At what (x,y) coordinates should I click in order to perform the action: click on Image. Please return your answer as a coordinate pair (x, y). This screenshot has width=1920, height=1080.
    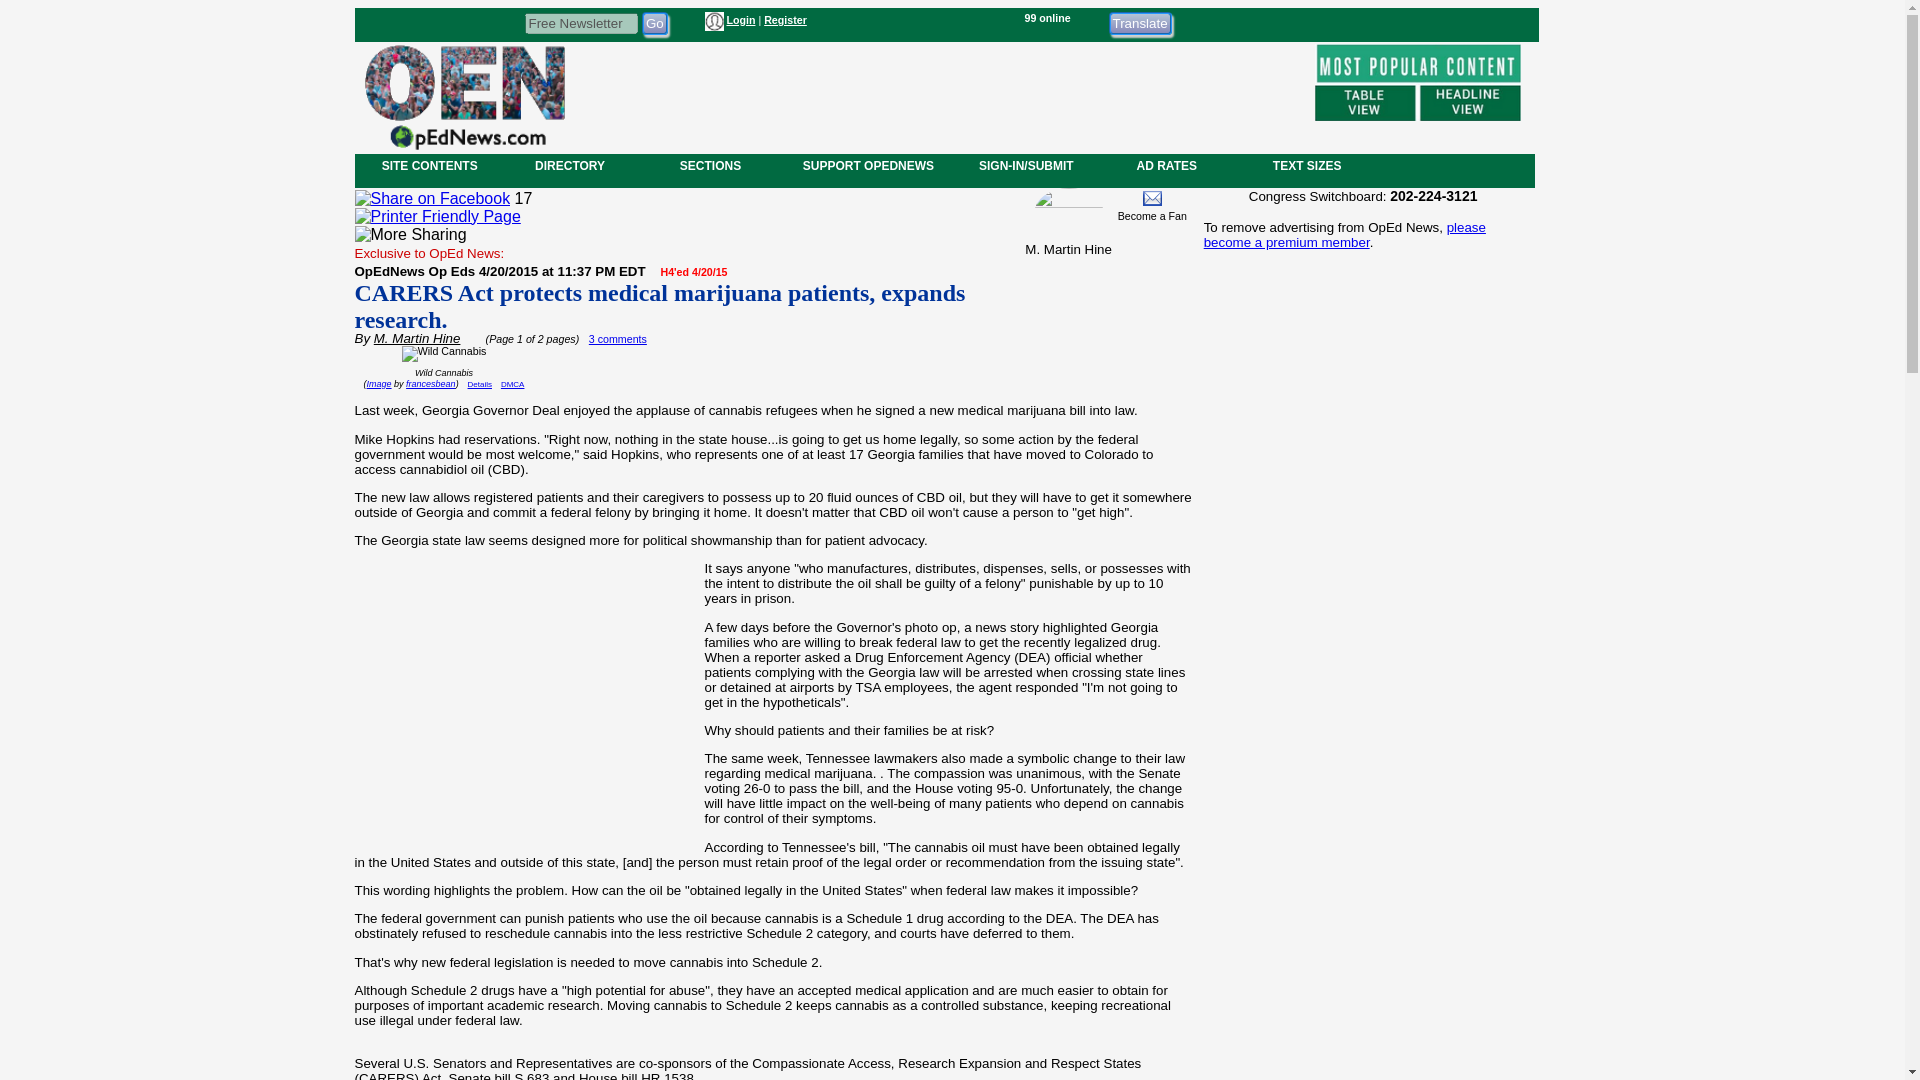
    Looking at the image, I should click on (378, 384).